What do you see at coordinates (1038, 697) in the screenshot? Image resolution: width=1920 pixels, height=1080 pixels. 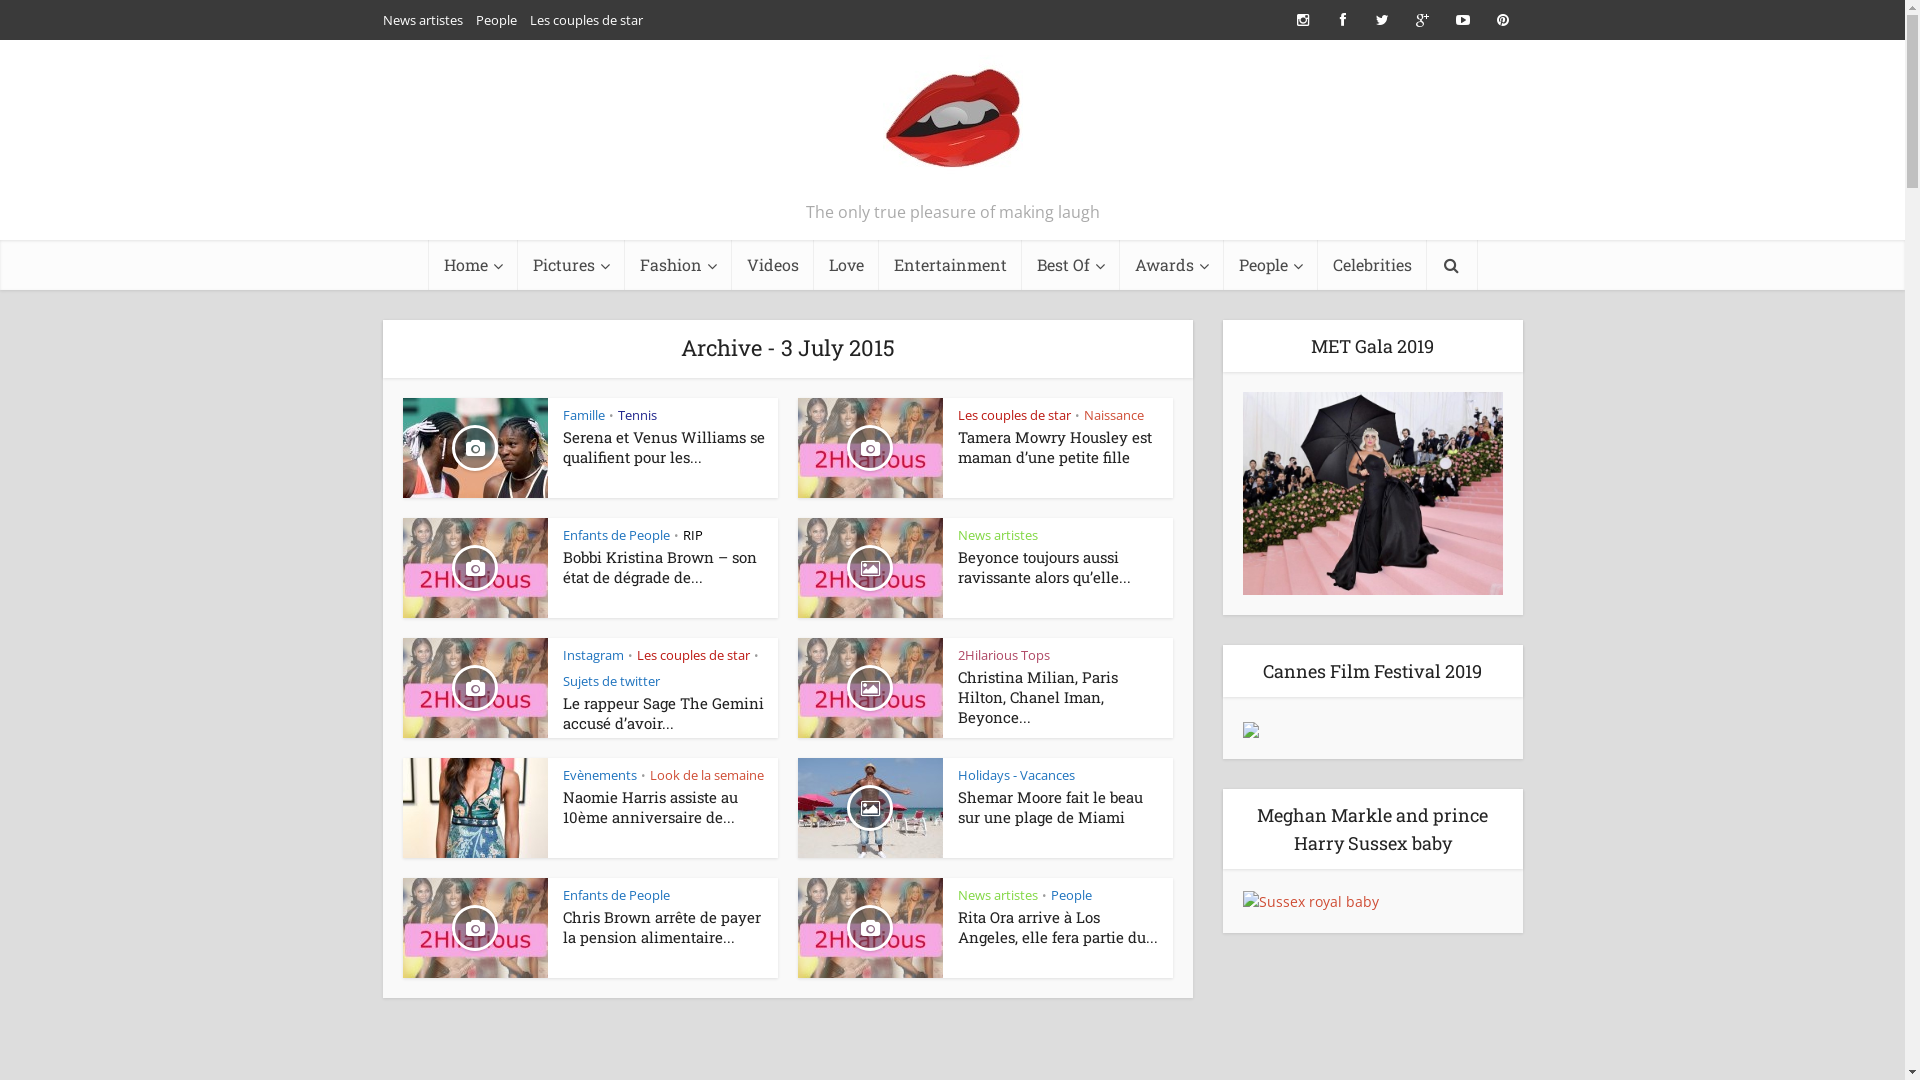 I see `Christina Milian, Paris Hilton, Chanel Iman, Beyonce...` at bounding box center [1038, 697].